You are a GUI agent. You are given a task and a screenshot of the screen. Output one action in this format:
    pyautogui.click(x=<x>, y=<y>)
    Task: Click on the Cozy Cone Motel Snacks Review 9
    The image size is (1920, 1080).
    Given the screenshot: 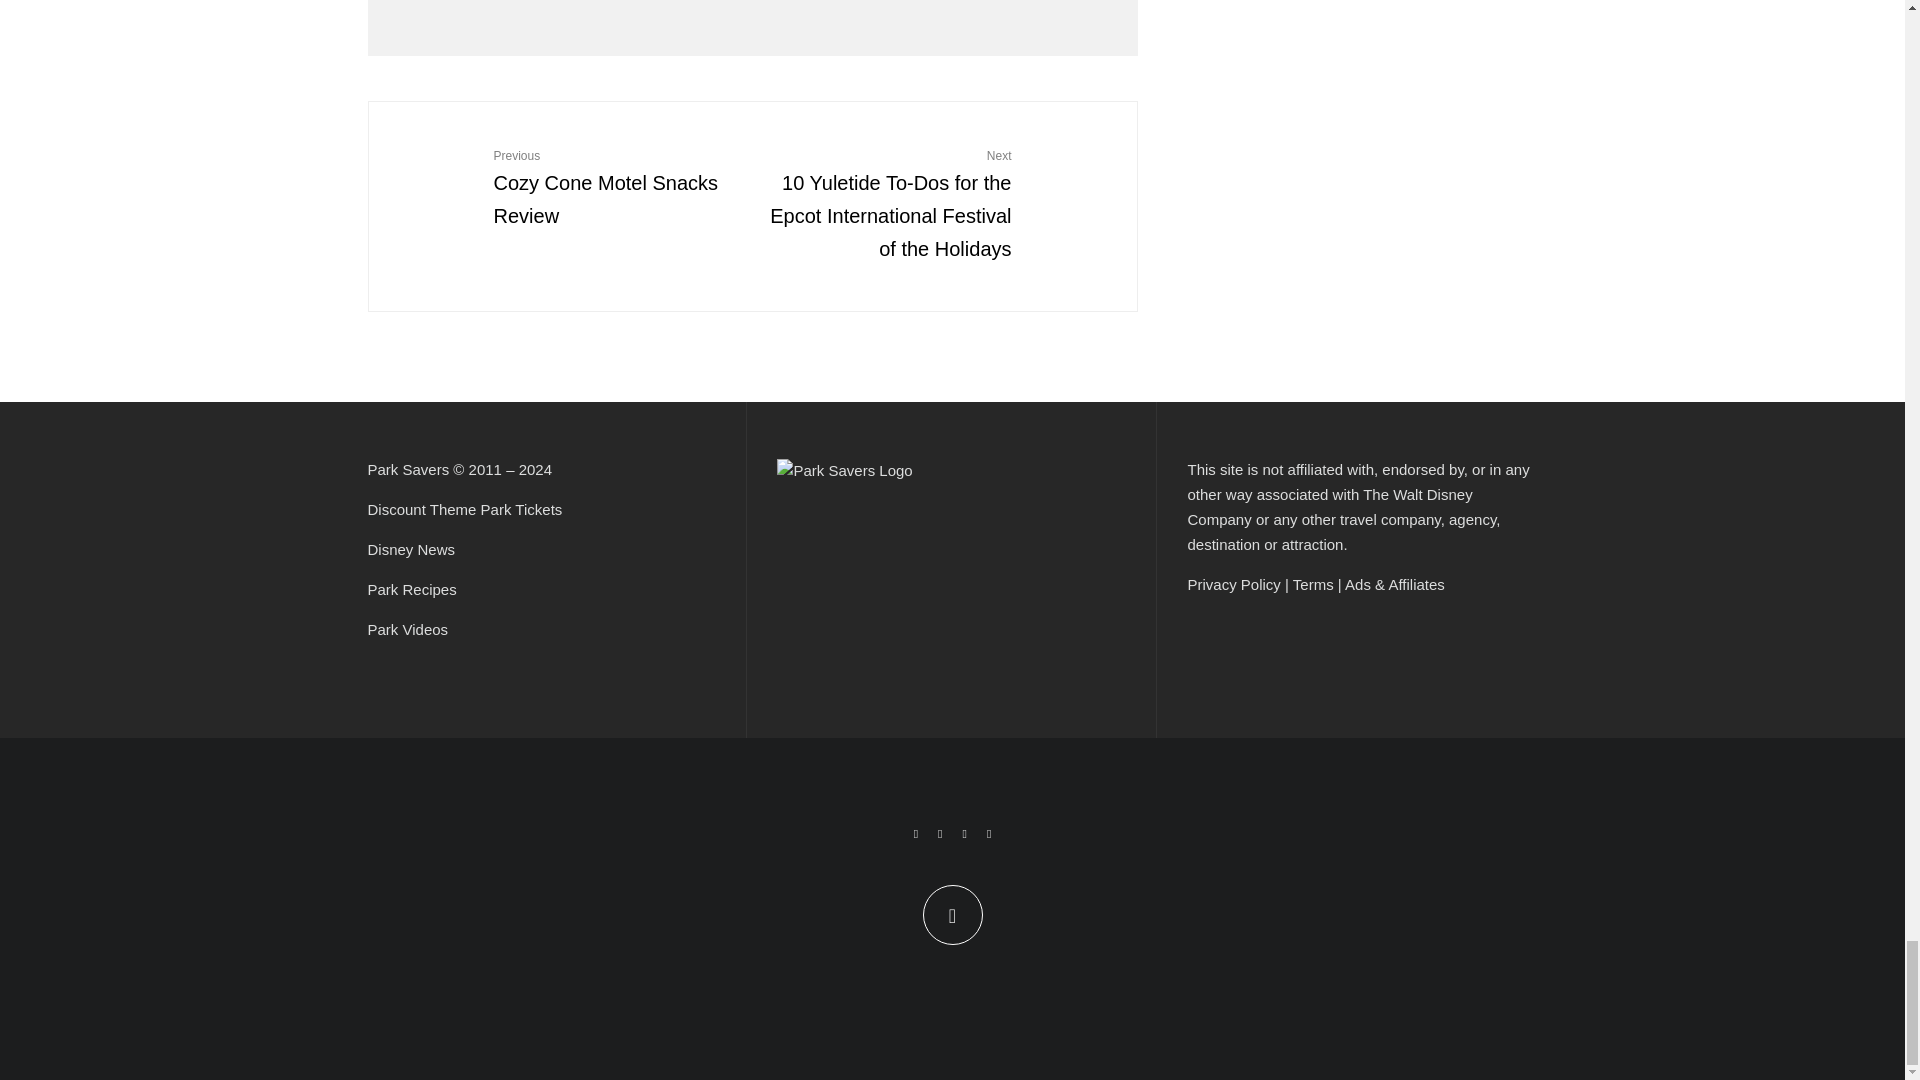 What is the action you would take?
    pyautogui.click(x=439, y=171)
    